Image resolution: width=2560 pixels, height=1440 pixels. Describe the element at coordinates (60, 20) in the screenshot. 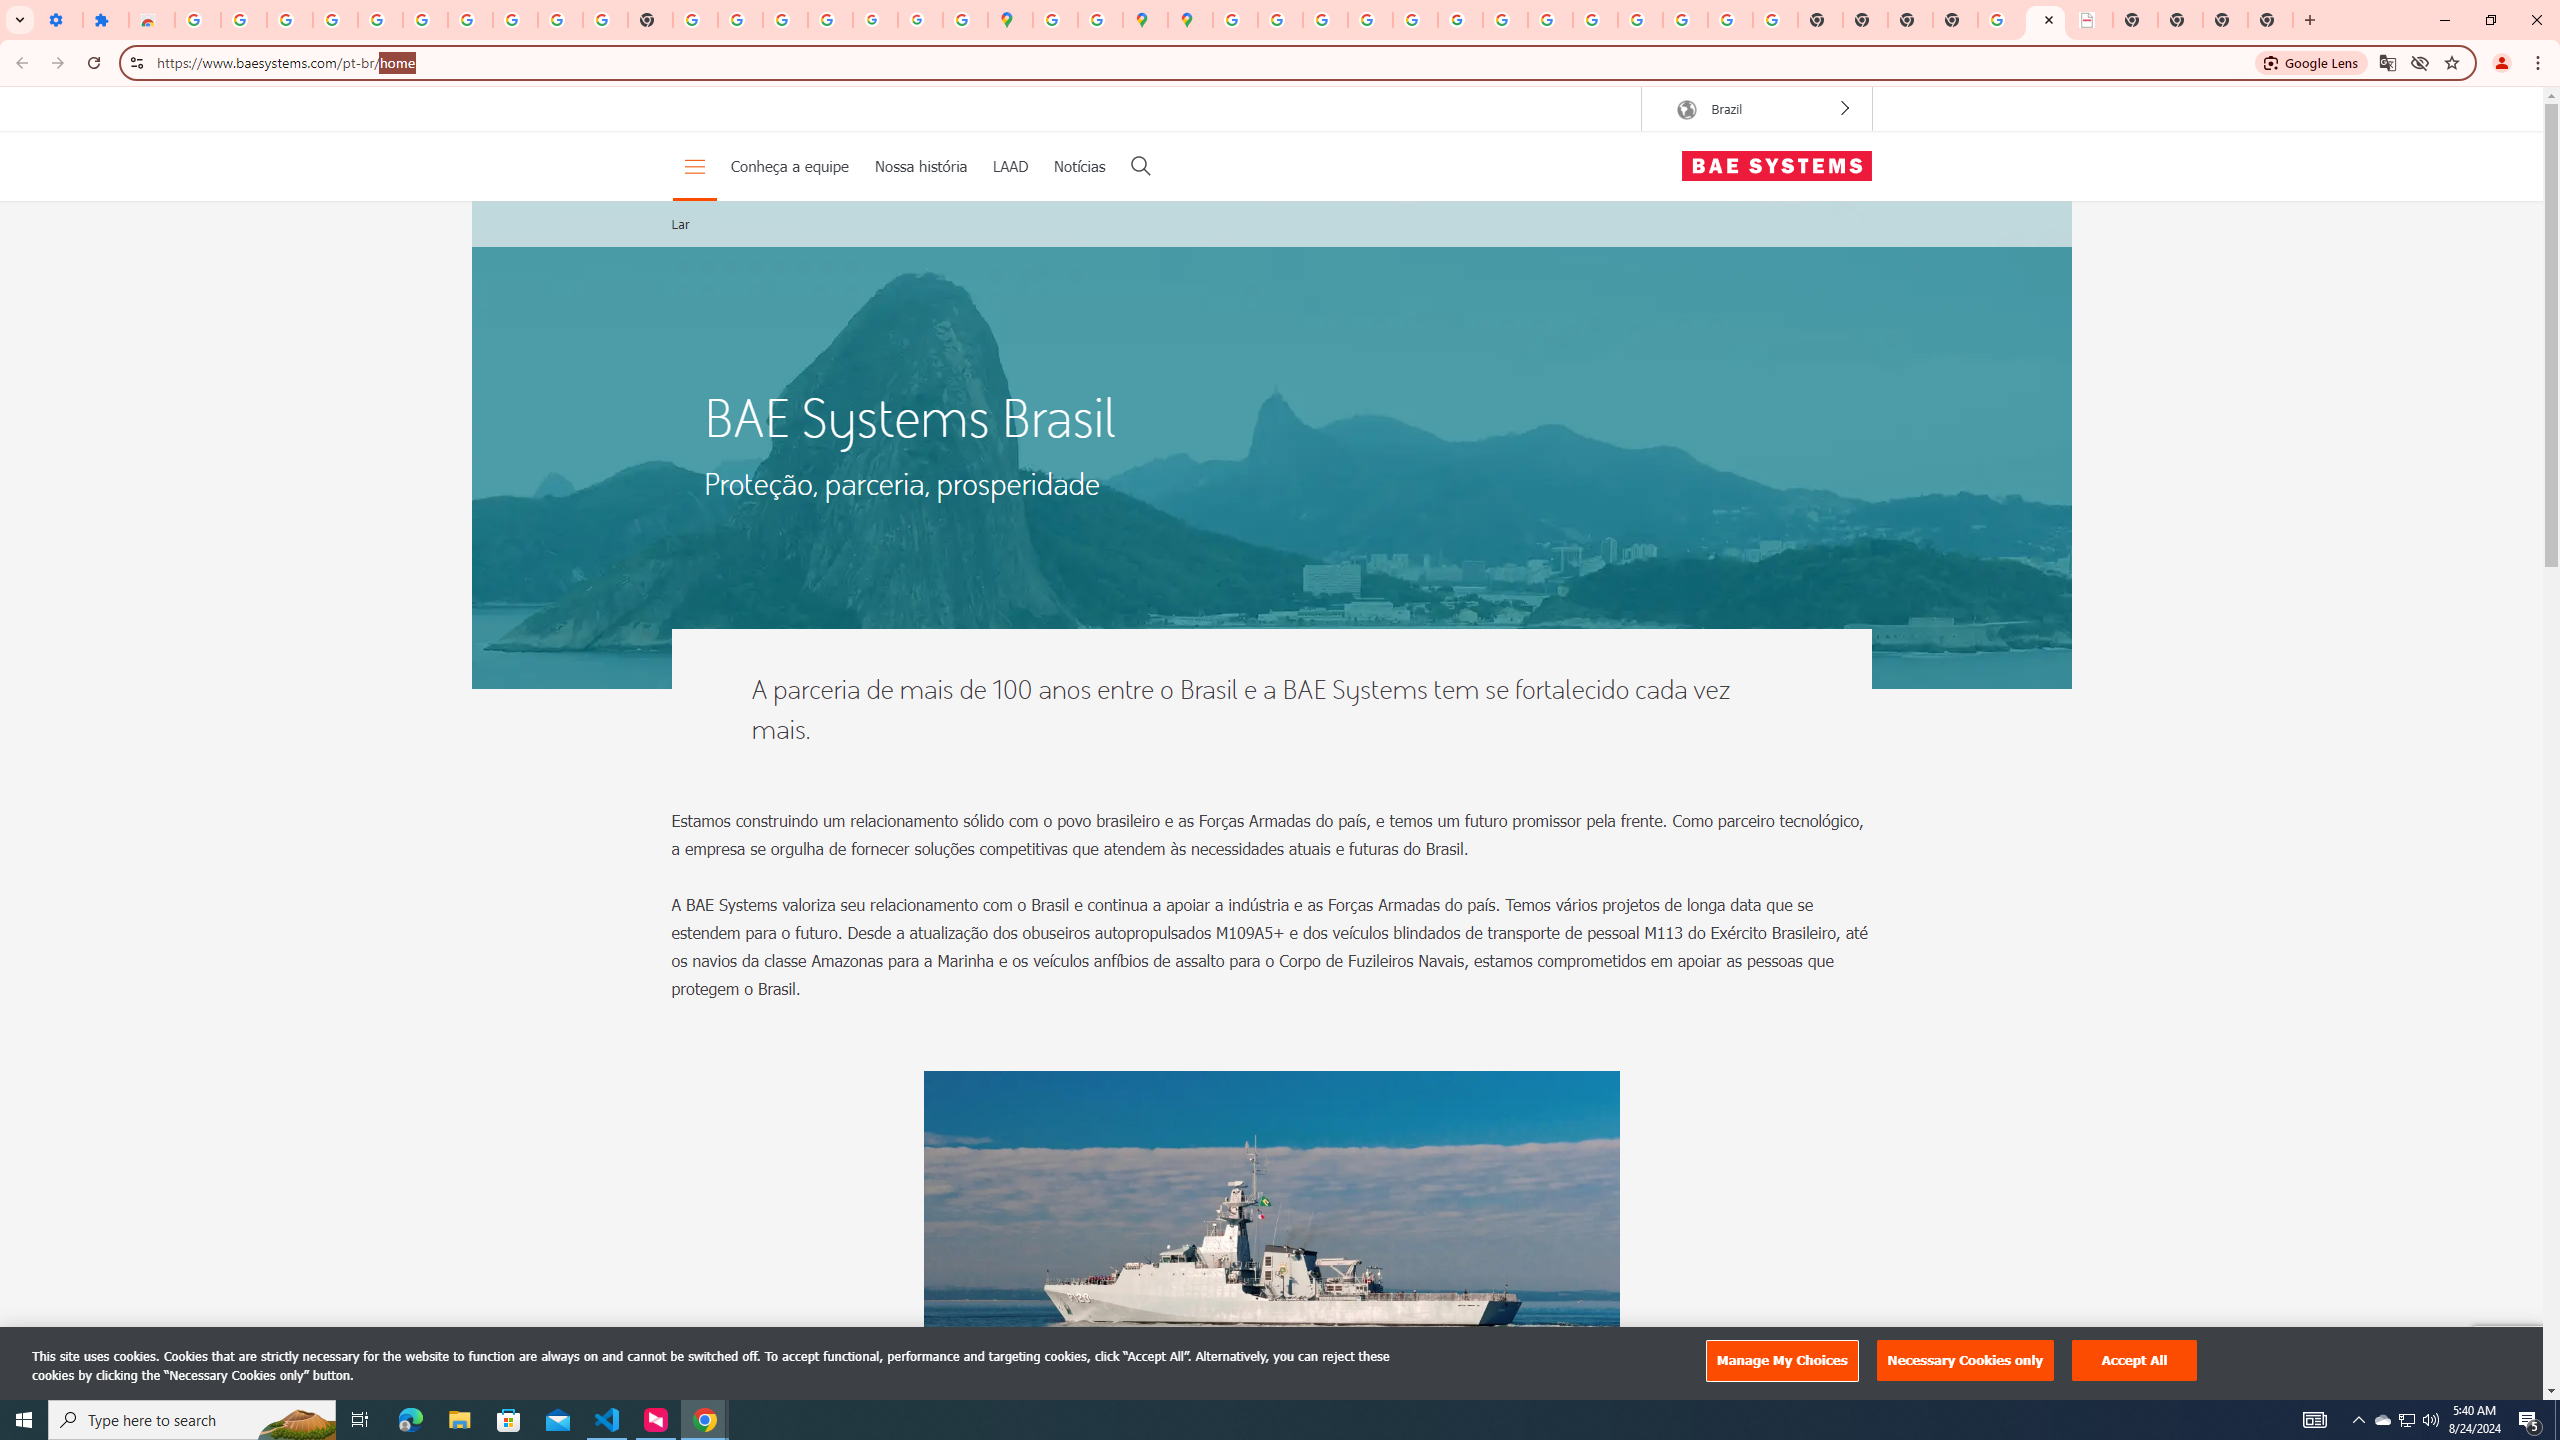

I see `Settings - On startup` at that location.